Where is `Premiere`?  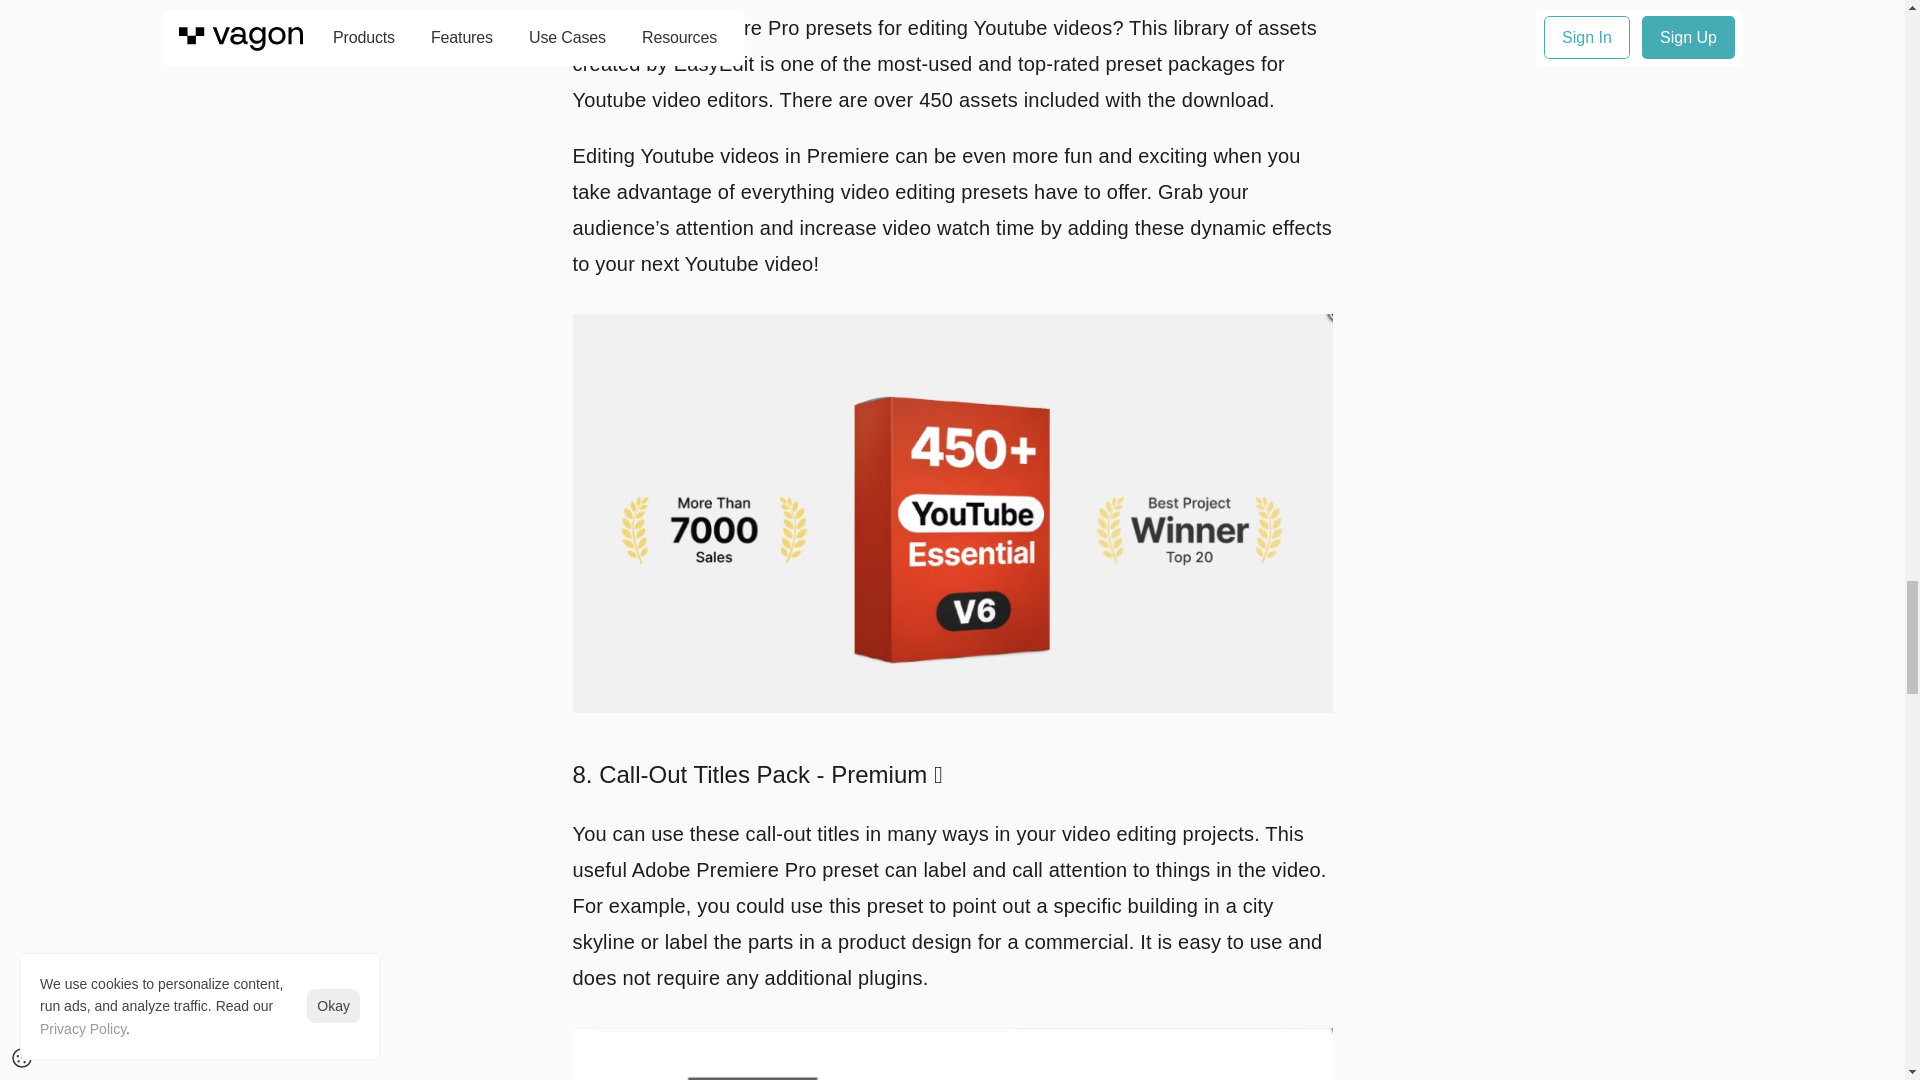 Premiere is located at coordinates (848, 156).